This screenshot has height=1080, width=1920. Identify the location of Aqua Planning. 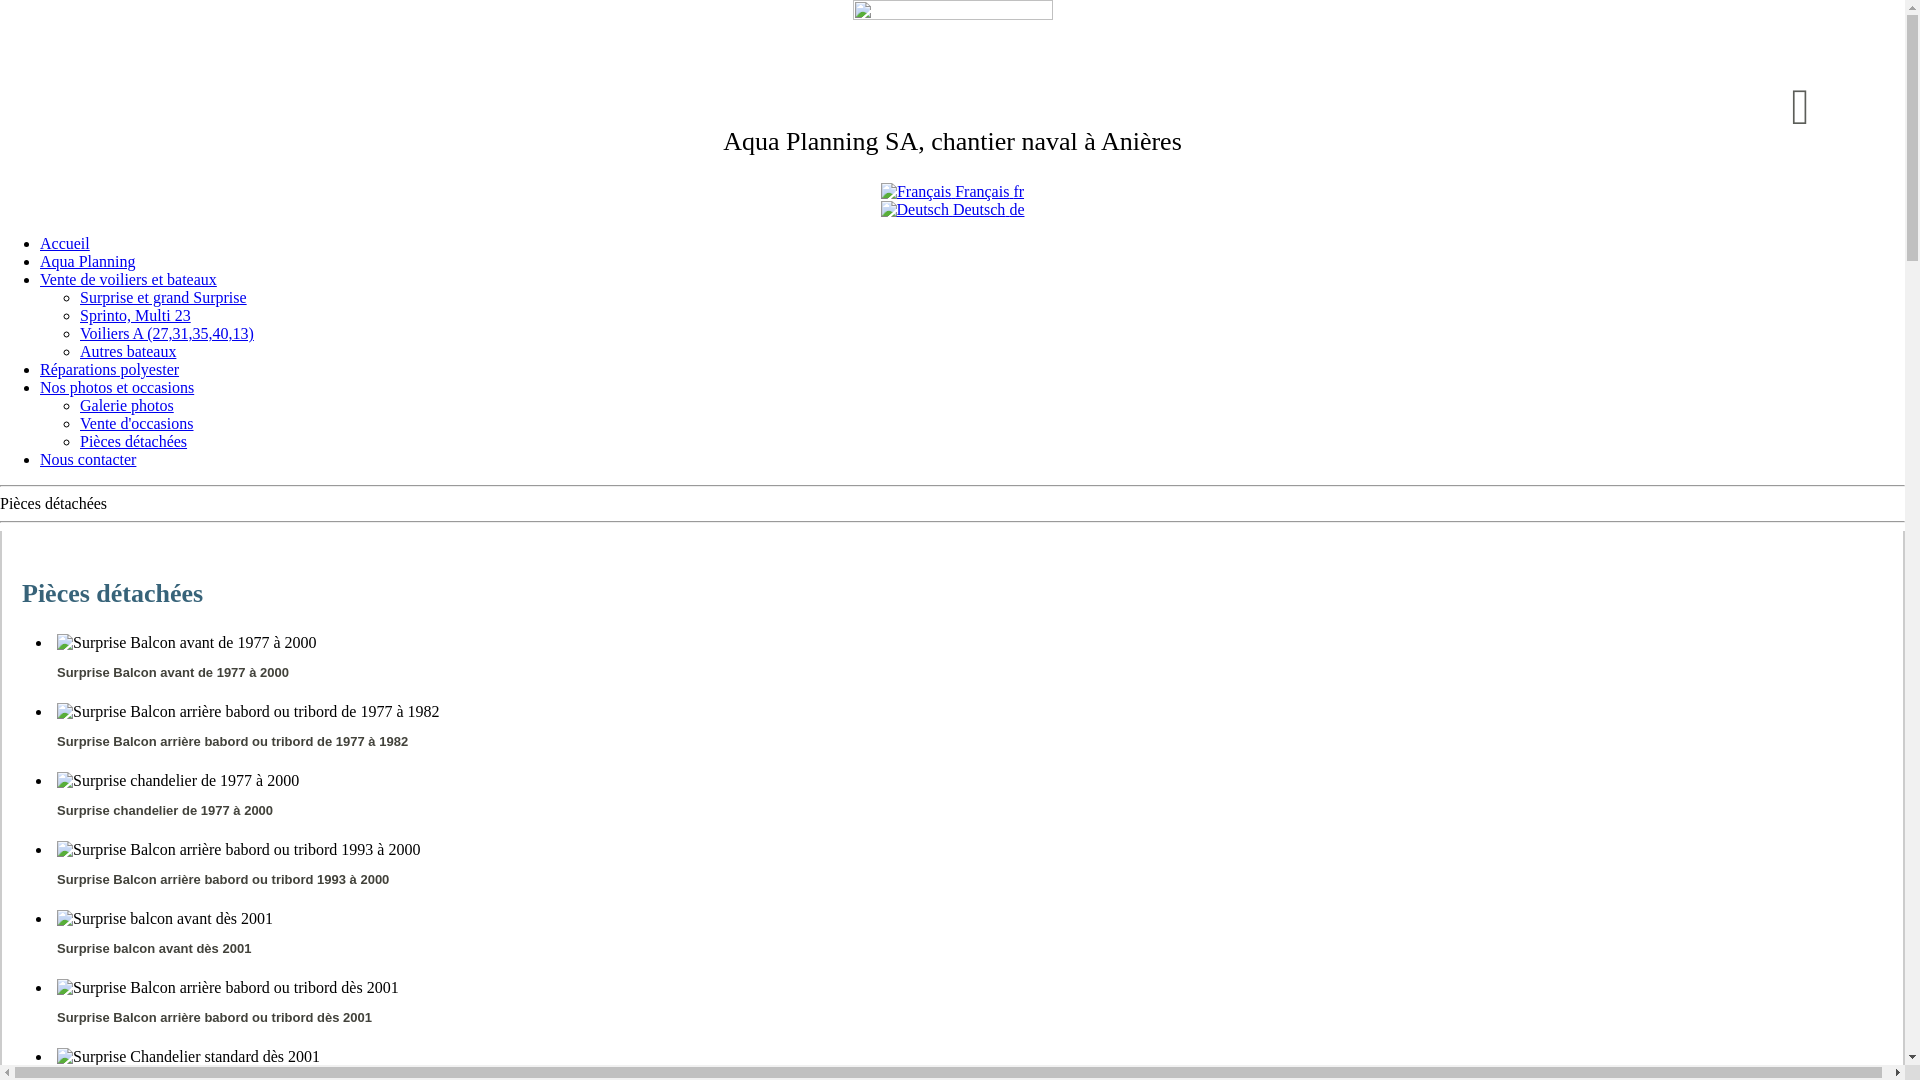
(88, 262).